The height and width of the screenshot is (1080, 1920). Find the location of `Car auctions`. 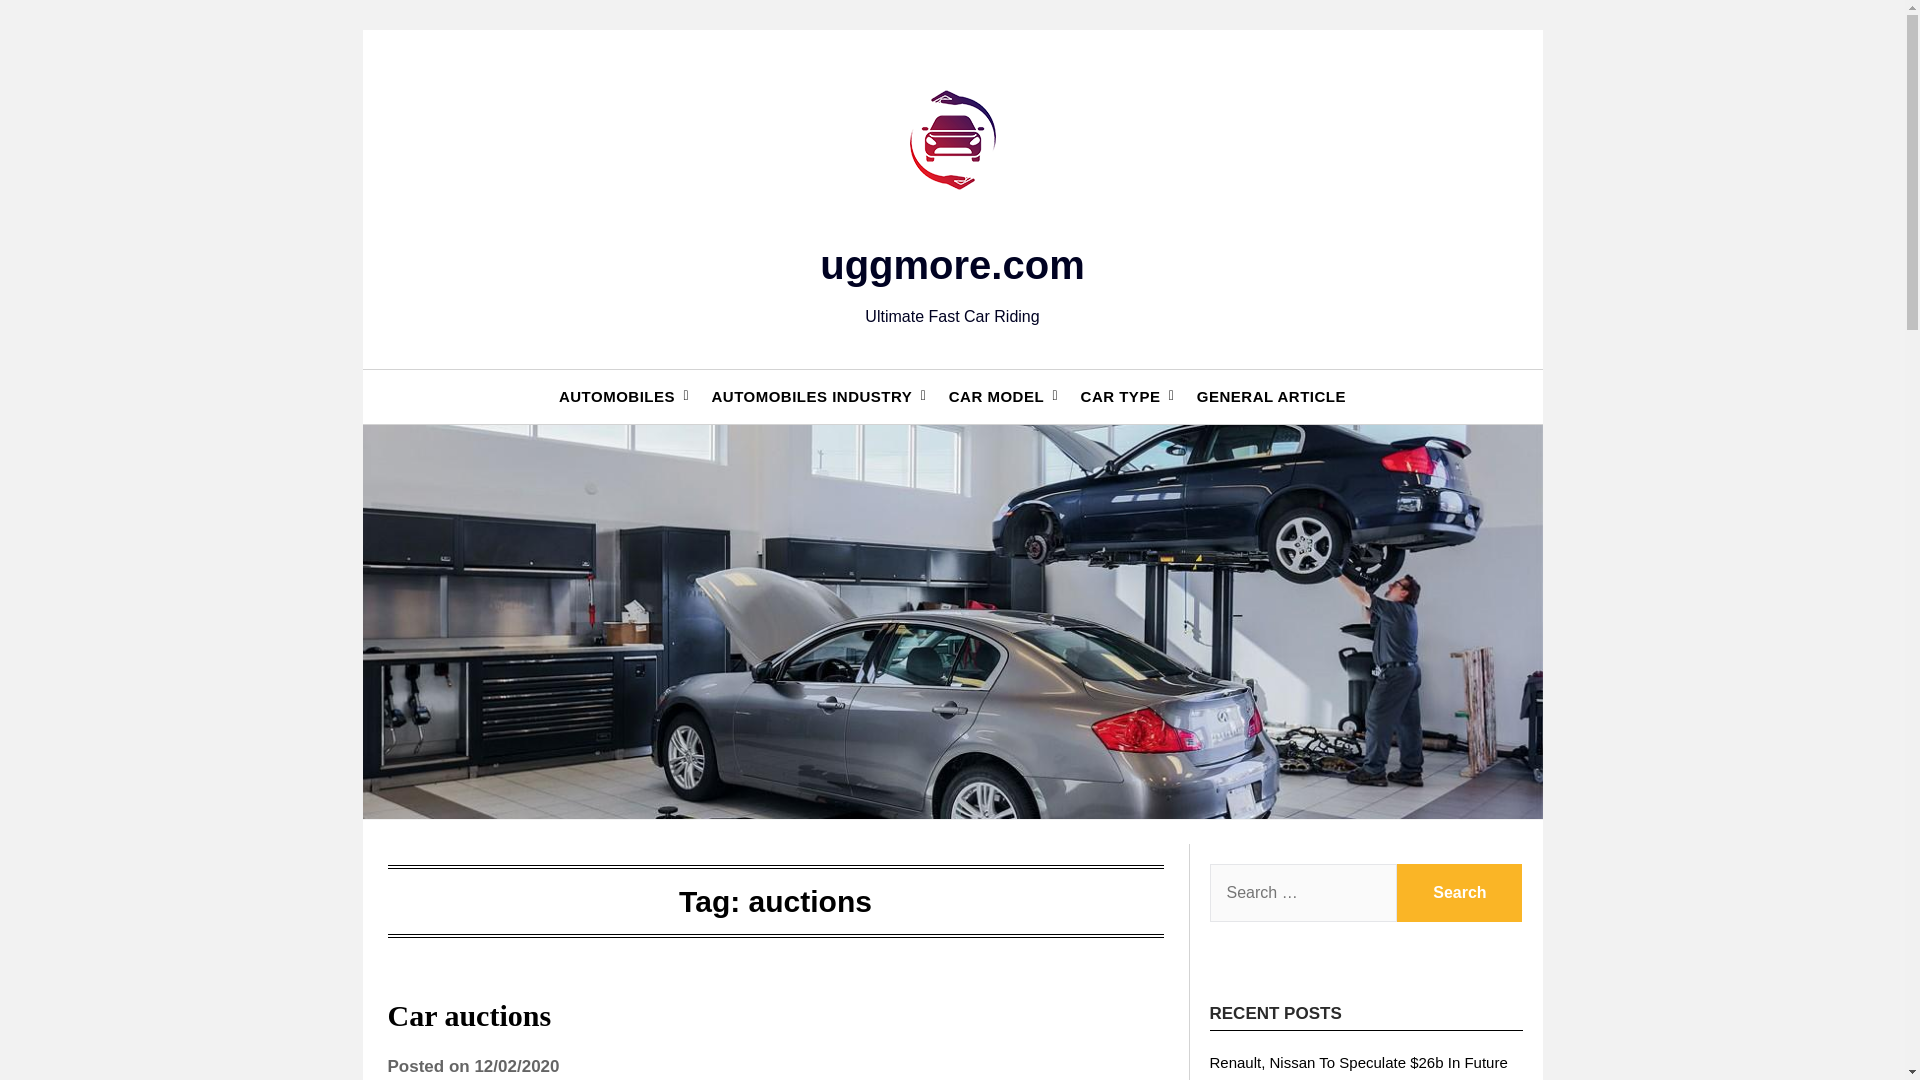

Car auctions is located at coordinates (470, 1016).